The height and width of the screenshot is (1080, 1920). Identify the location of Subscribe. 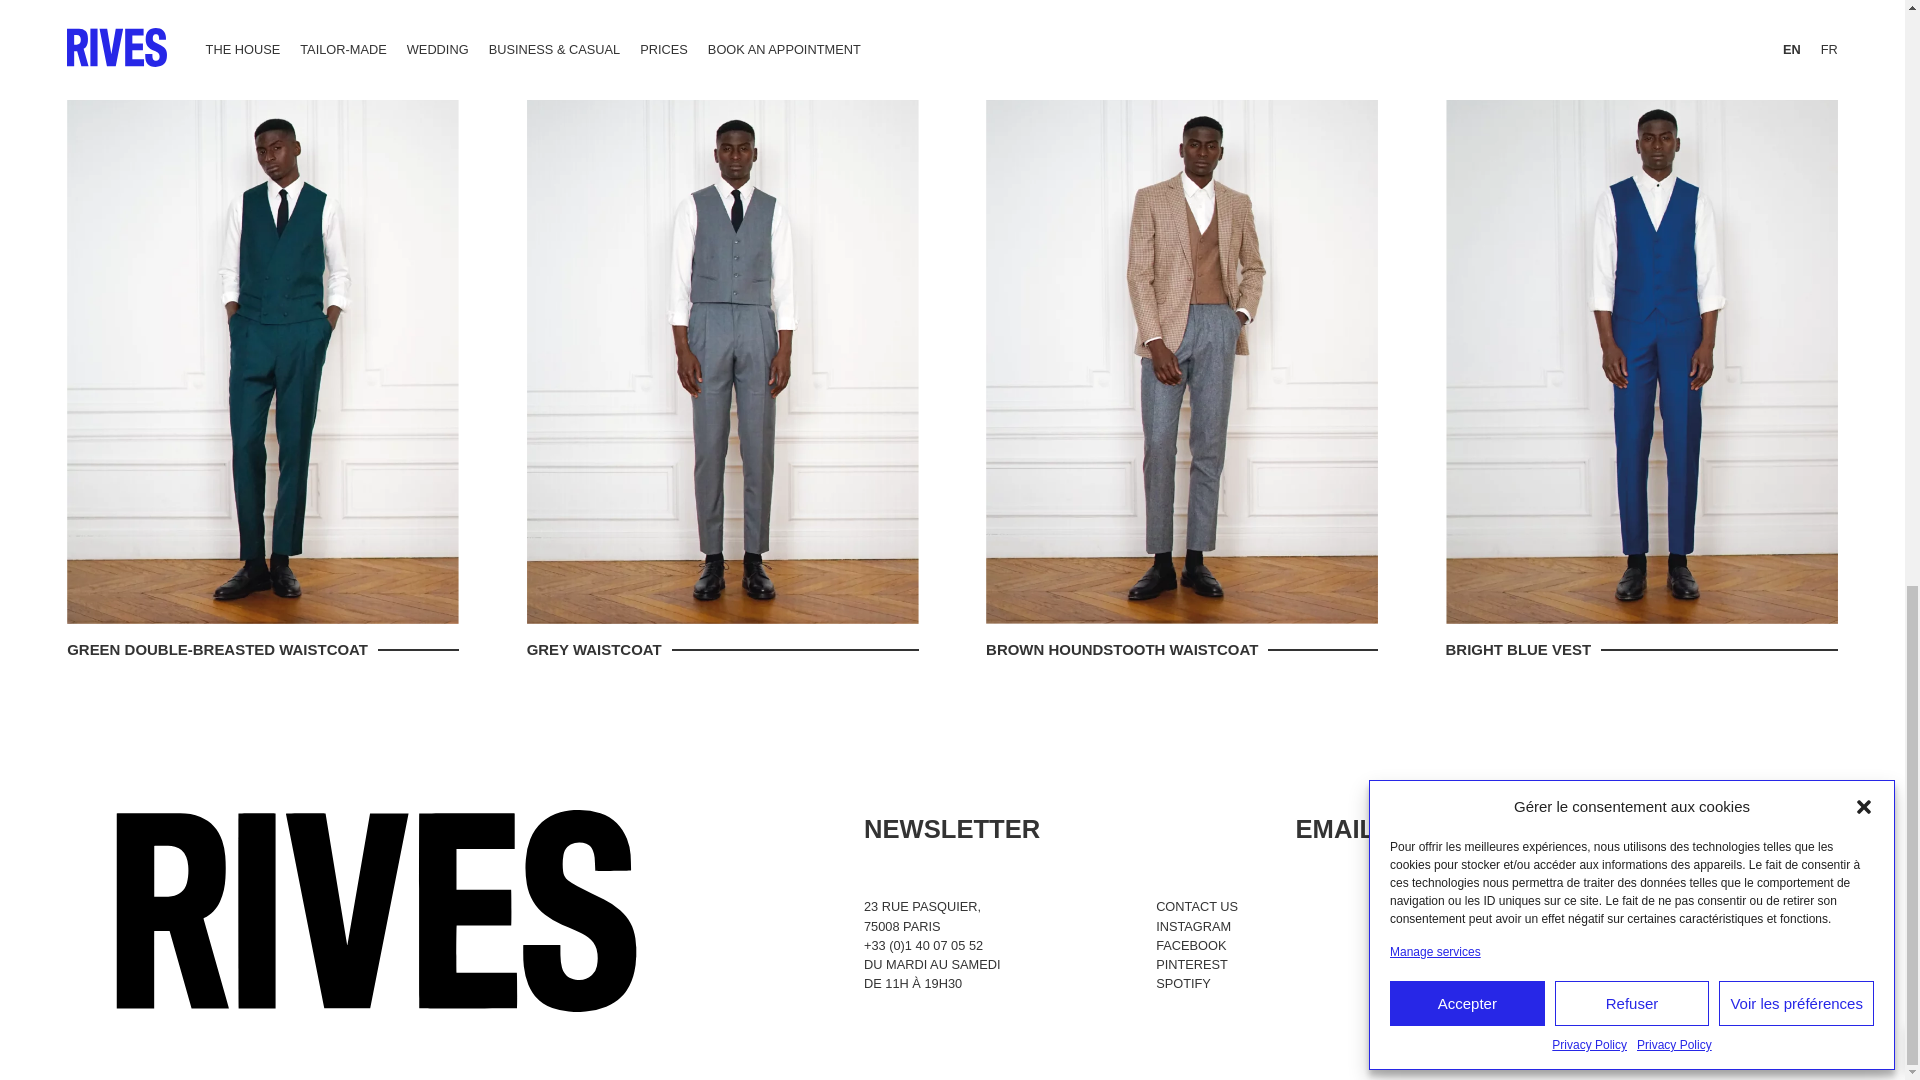
(1762, 830).